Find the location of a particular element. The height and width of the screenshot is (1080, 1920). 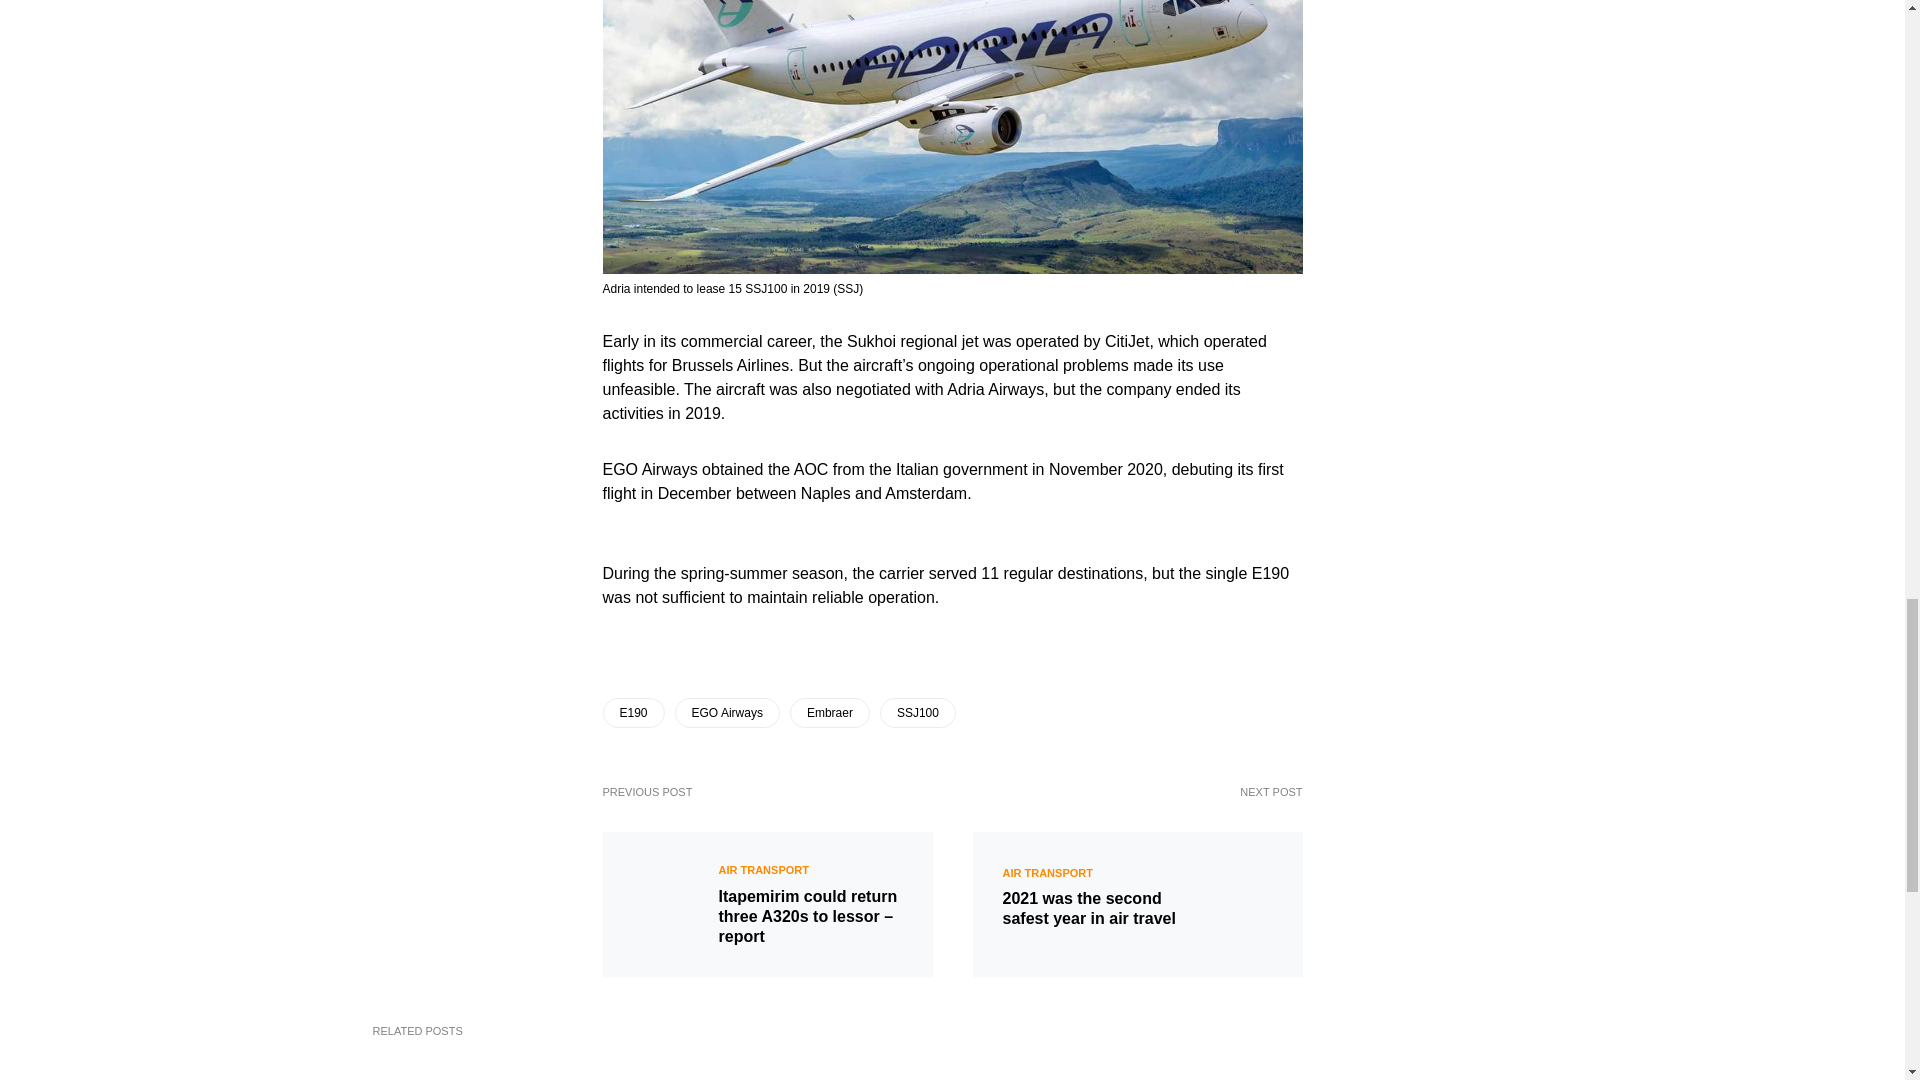

Embraer is located at coordinates (829, 712).